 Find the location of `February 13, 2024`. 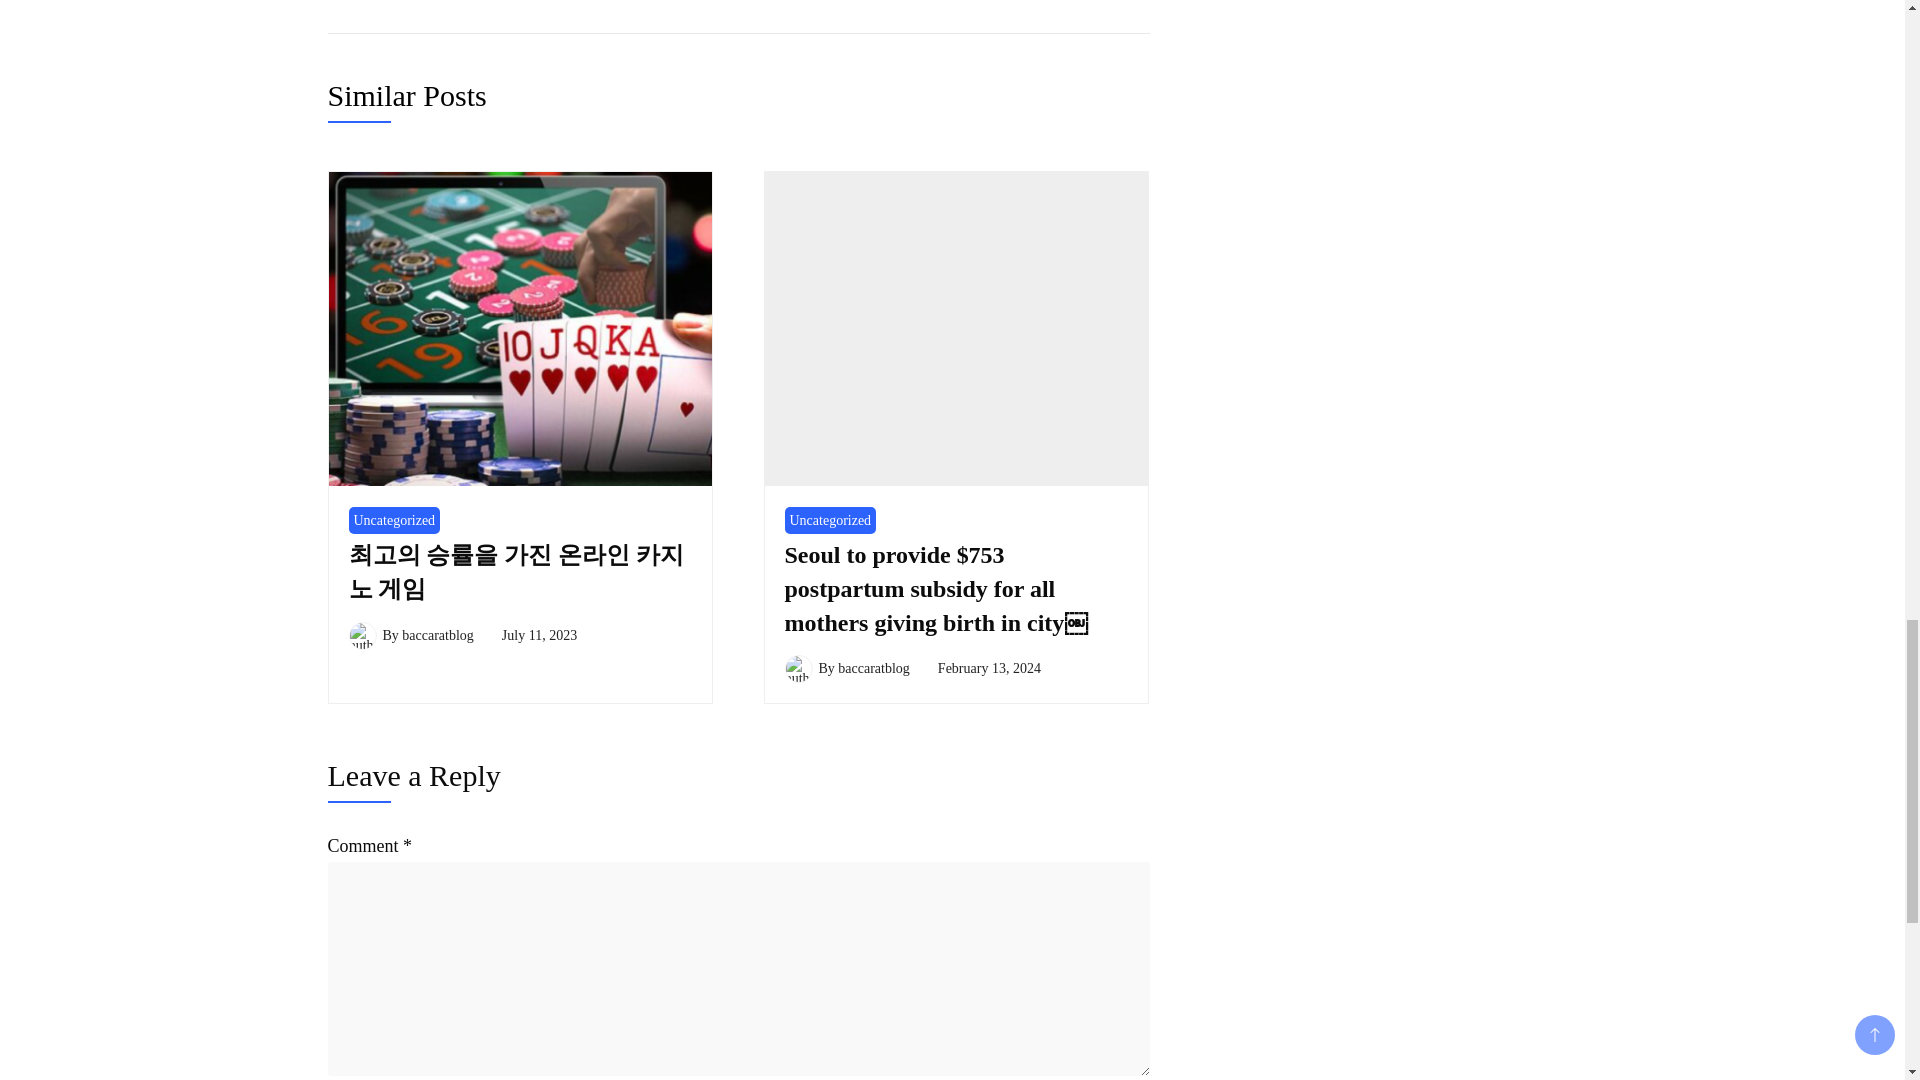

February 13, 2024 is located at coordinates (989, 668).